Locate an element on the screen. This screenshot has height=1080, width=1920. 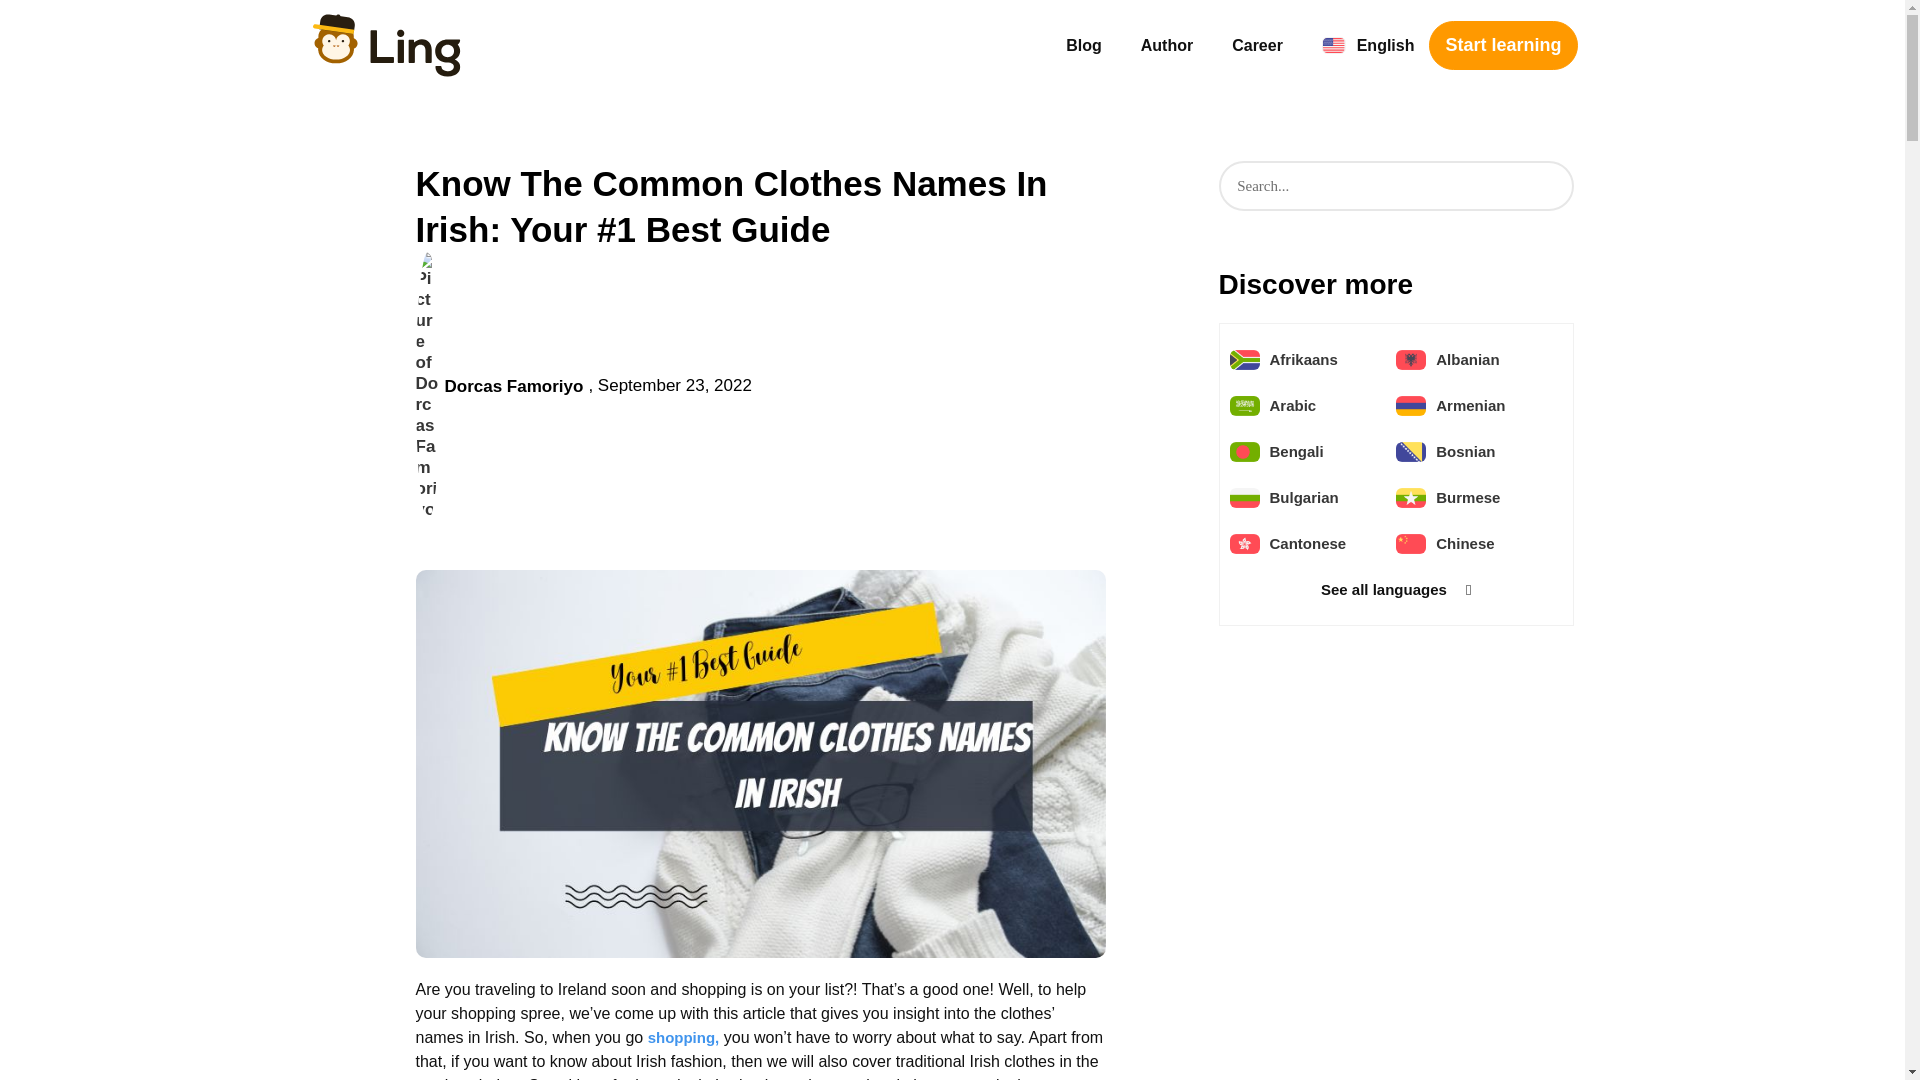
Start learning is located at coordinates (1502, 45).